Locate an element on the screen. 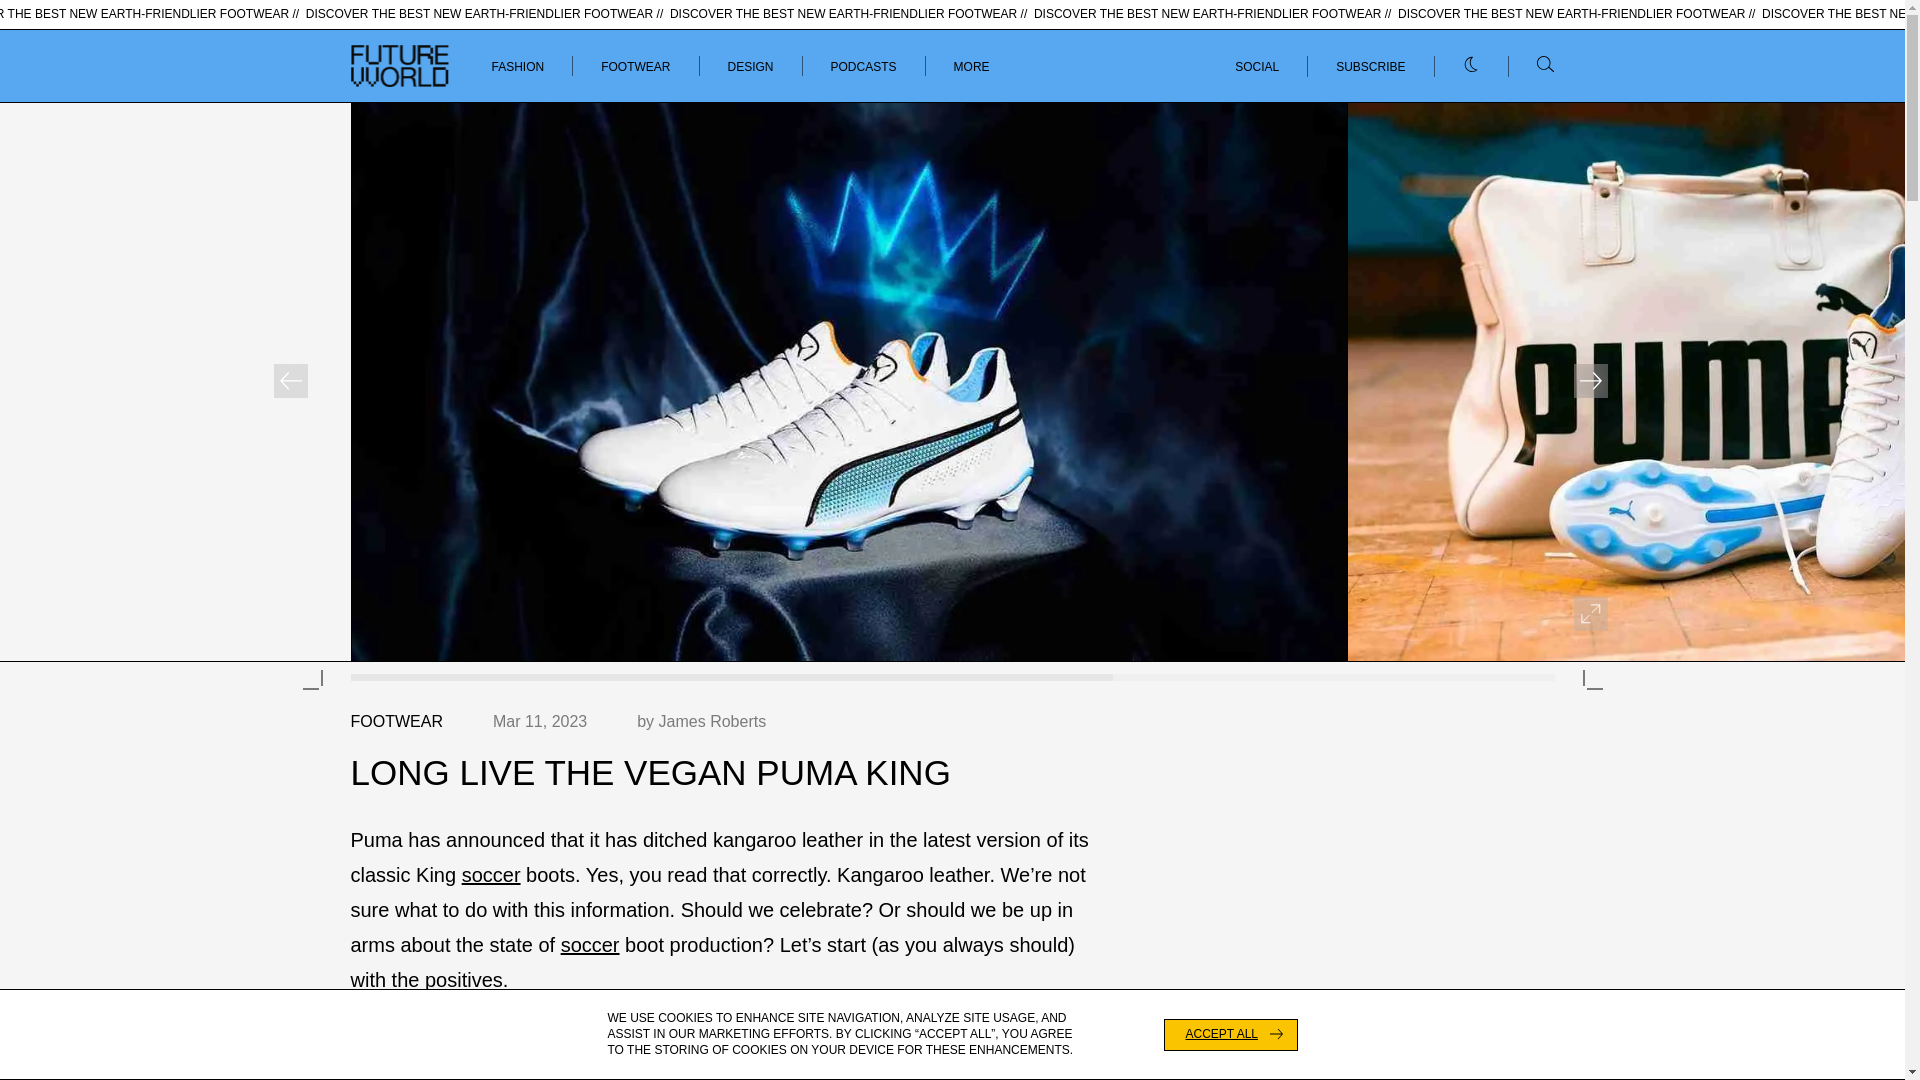 Image resolution: width=1920 pixels, height=1080 pixels. SUBSCRIBE is located at coordinates (1370, 66).